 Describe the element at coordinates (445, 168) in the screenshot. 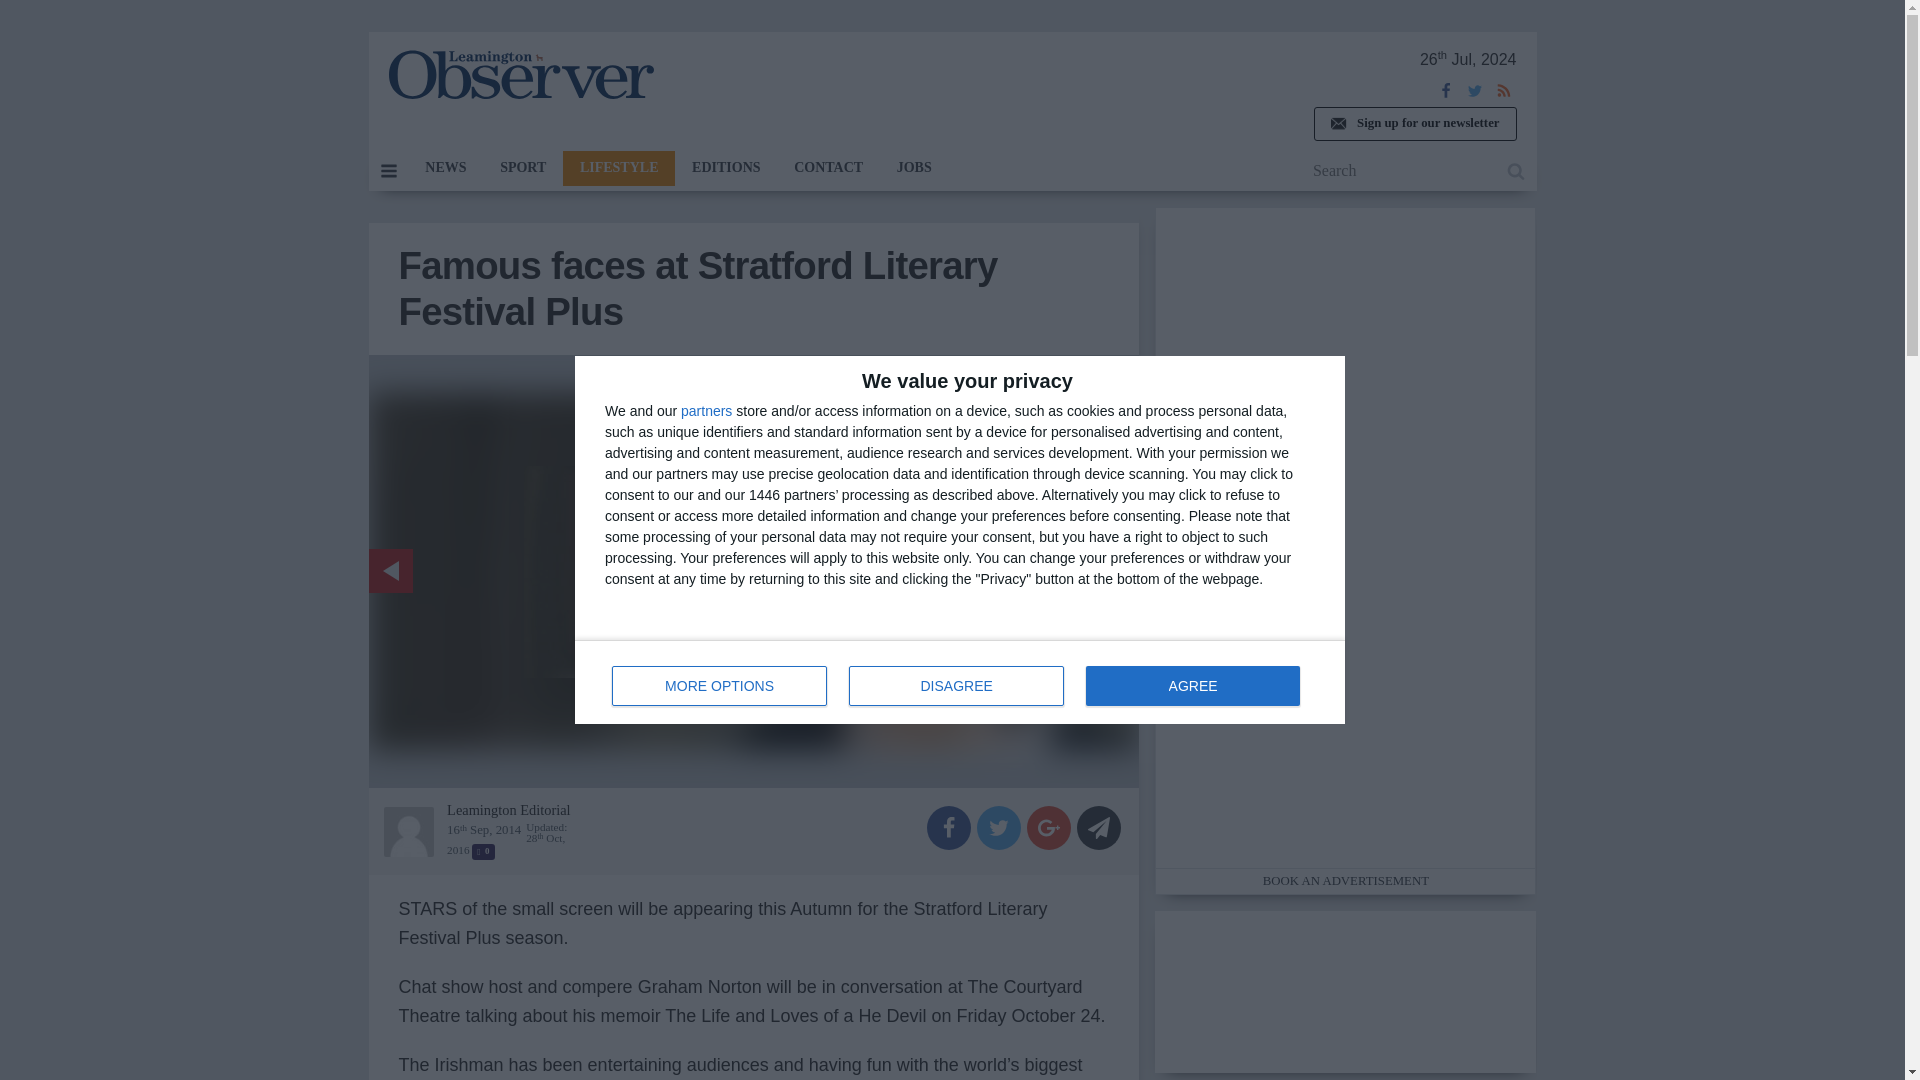

I see `NEWS` at that location.